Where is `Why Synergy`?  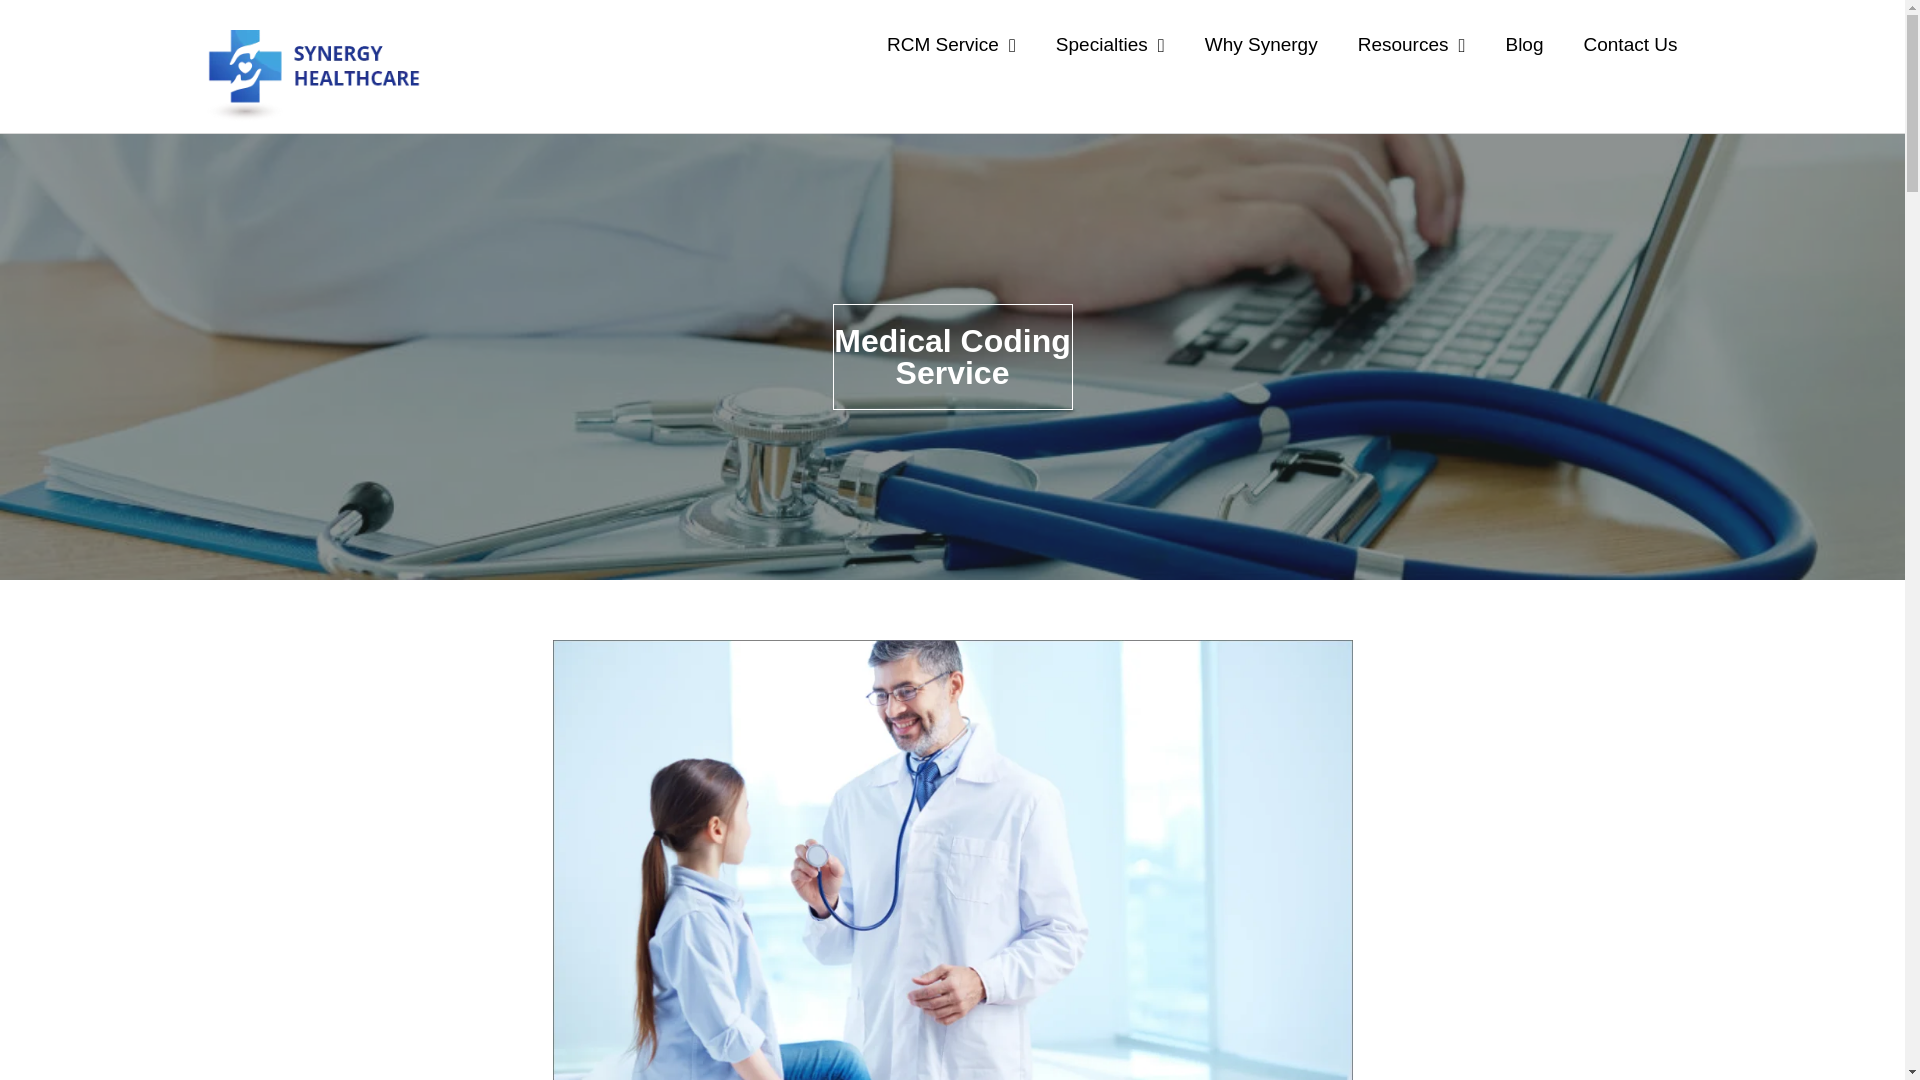
Why Synergy is located at coordinates (1261, 44).